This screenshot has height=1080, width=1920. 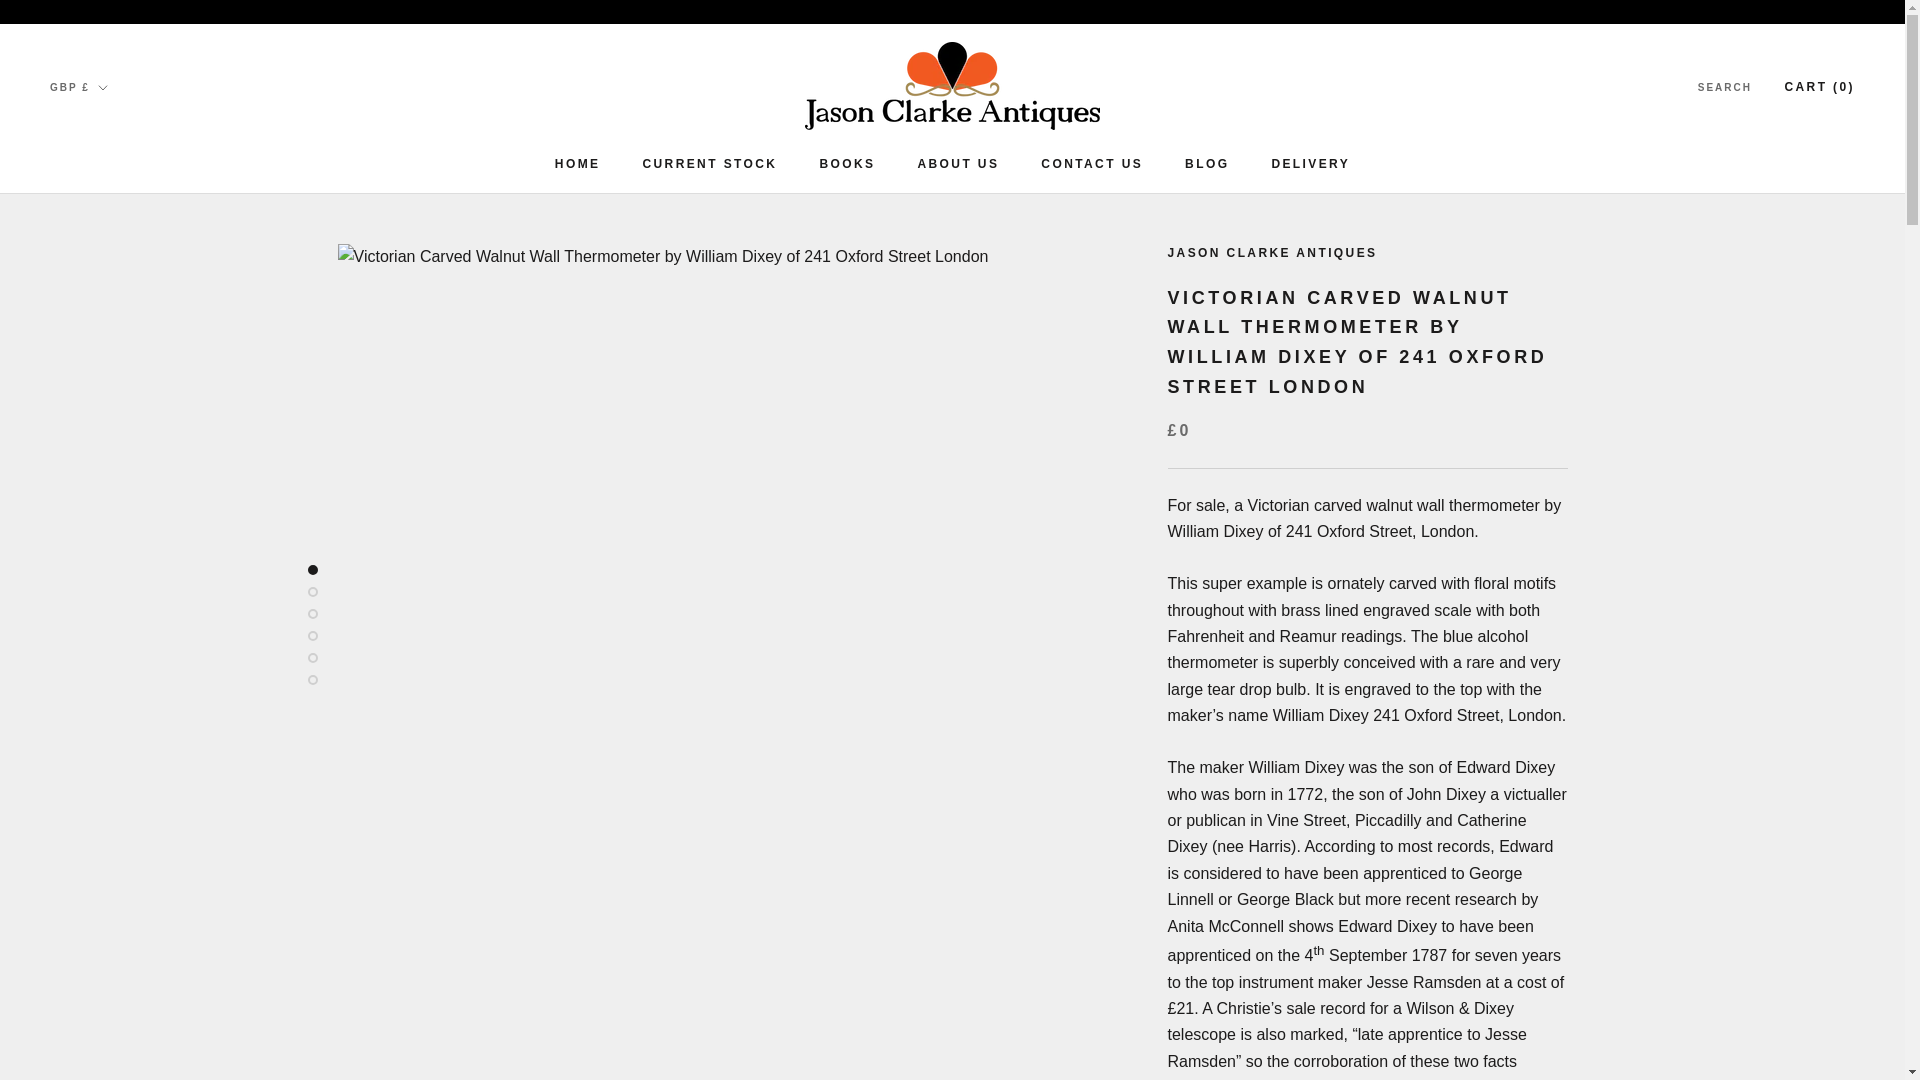 I want to click on ALL, so click(x=958, y=163).